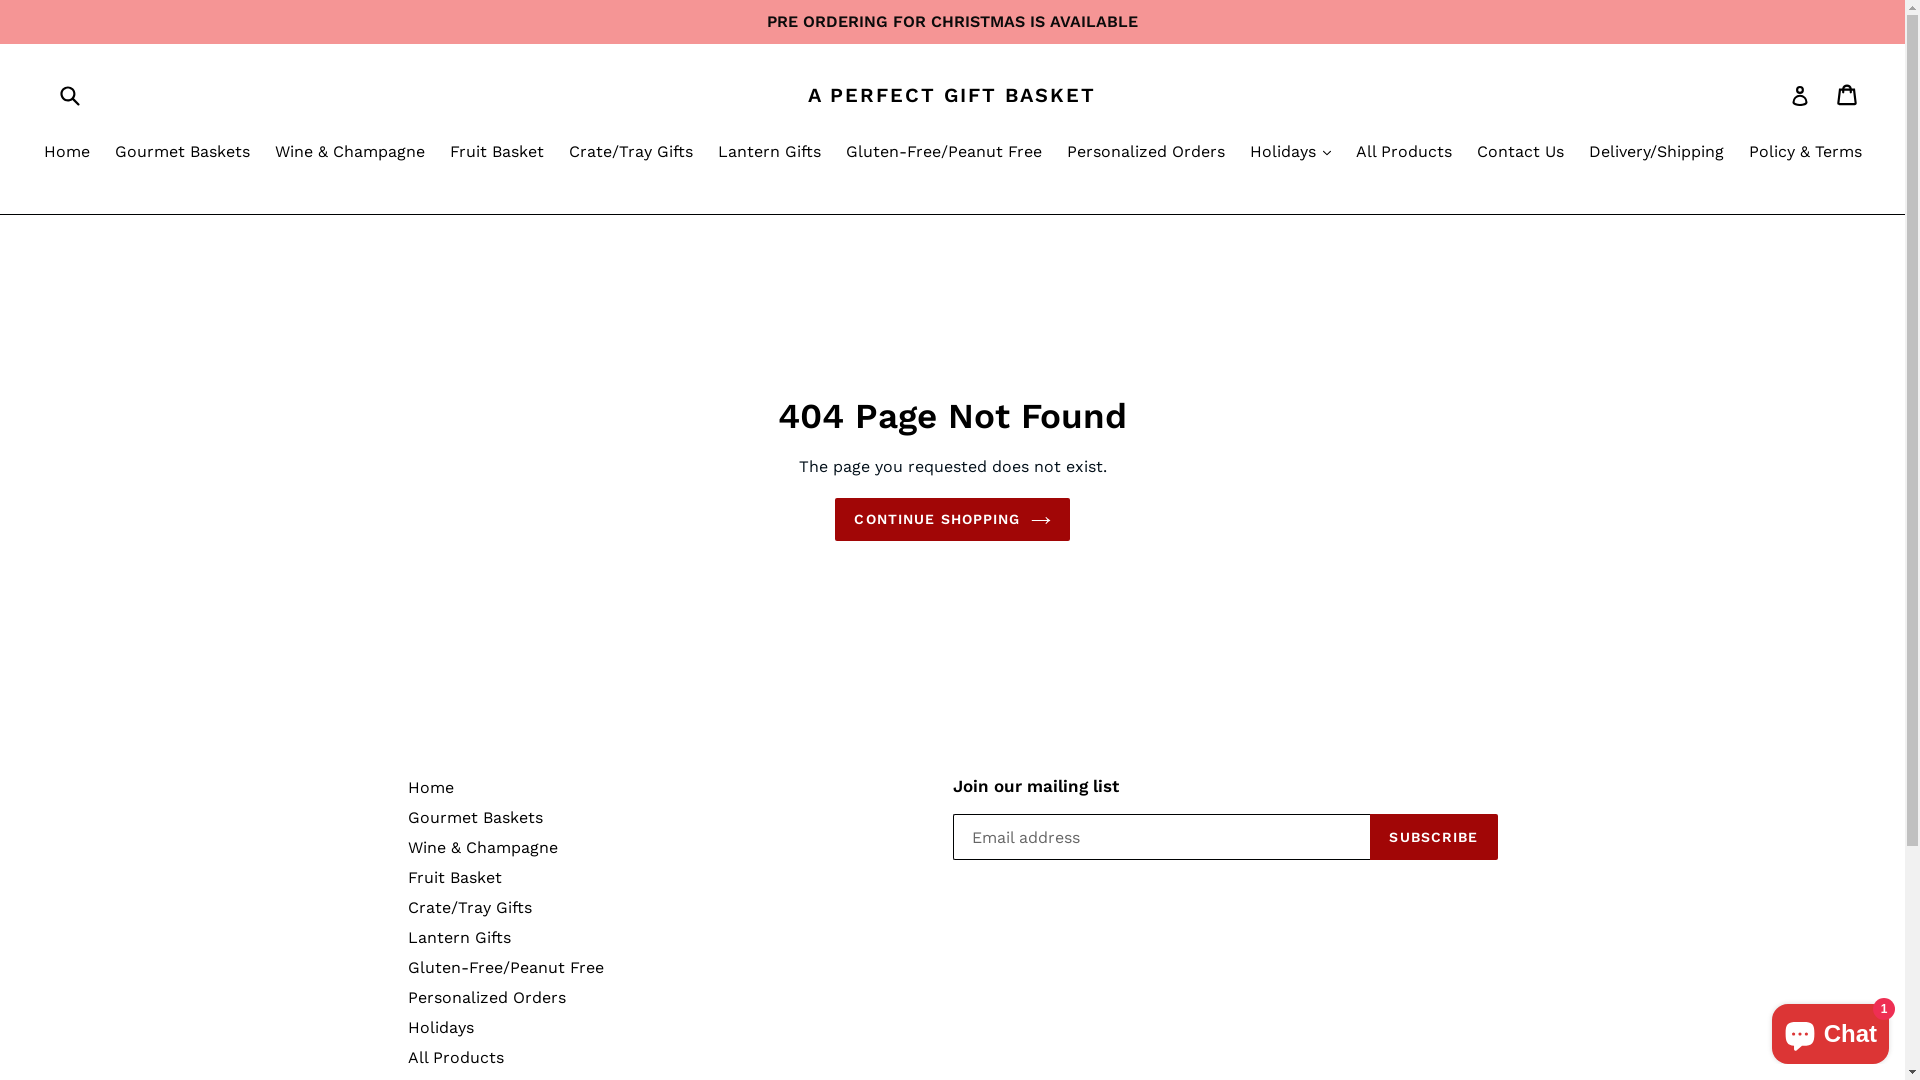 The height and width of the screenshot is (1080, 1920). I want to click on Gluten-Free/Peanut Free, so click(944, 154).